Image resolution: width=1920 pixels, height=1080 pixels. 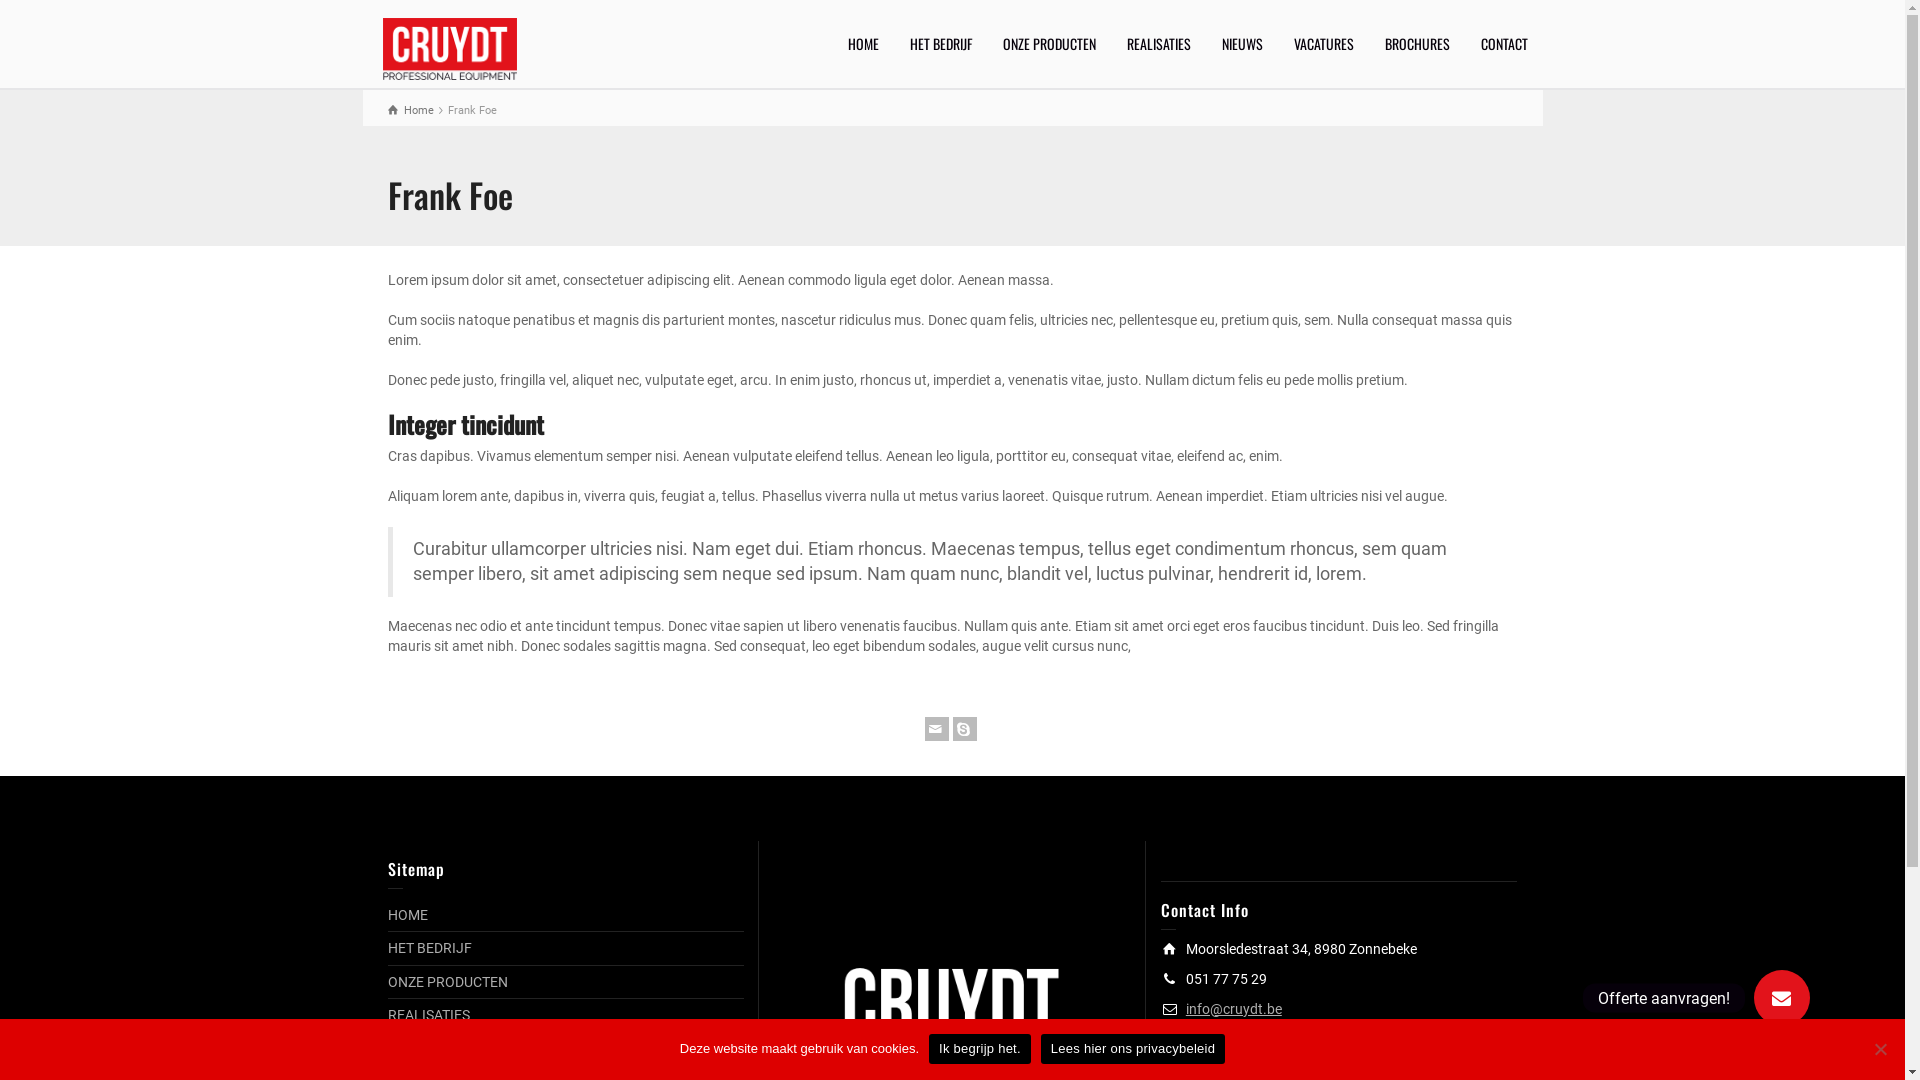 What do you see at coordinates (1234, 1009) in the screenshot?
I see `info@cruydt.be` at bounding box center [1234, 1009].